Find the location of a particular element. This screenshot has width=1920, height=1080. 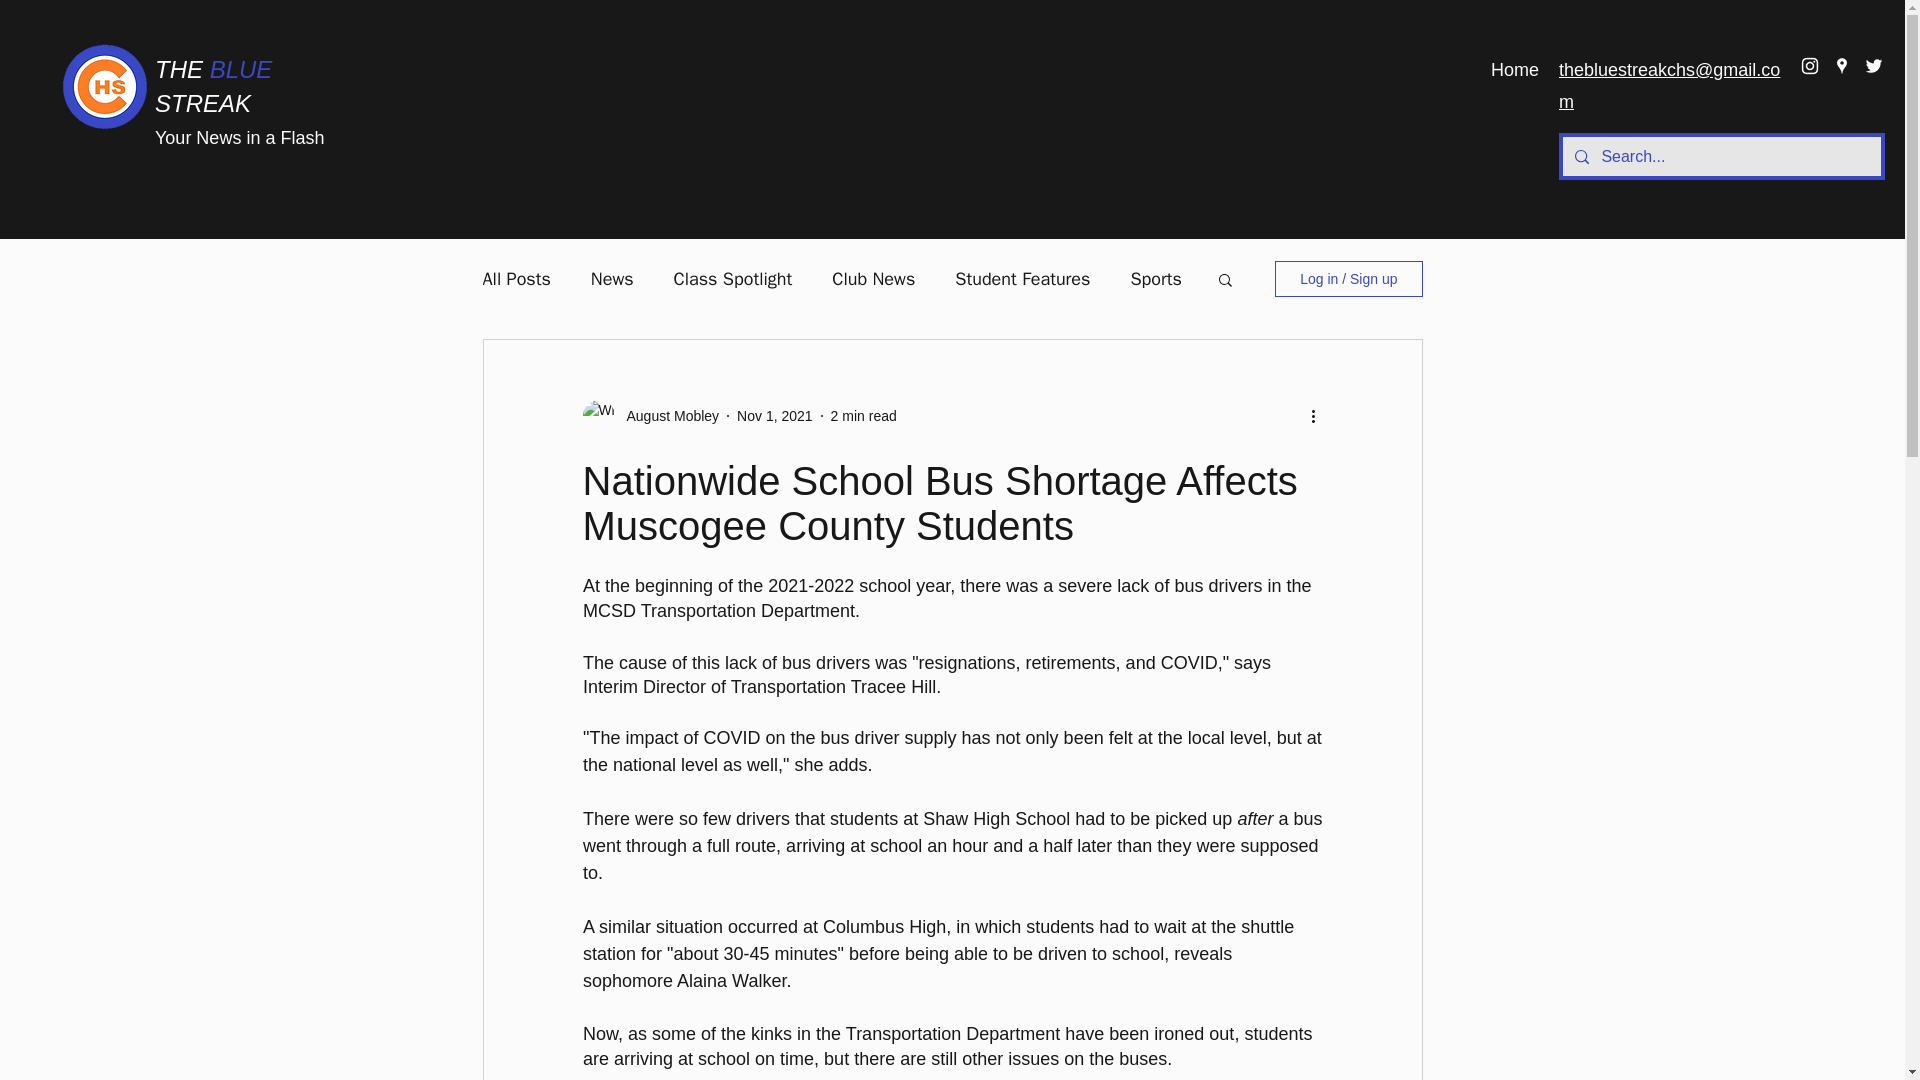

Home is located at coordinates (1514, 70).